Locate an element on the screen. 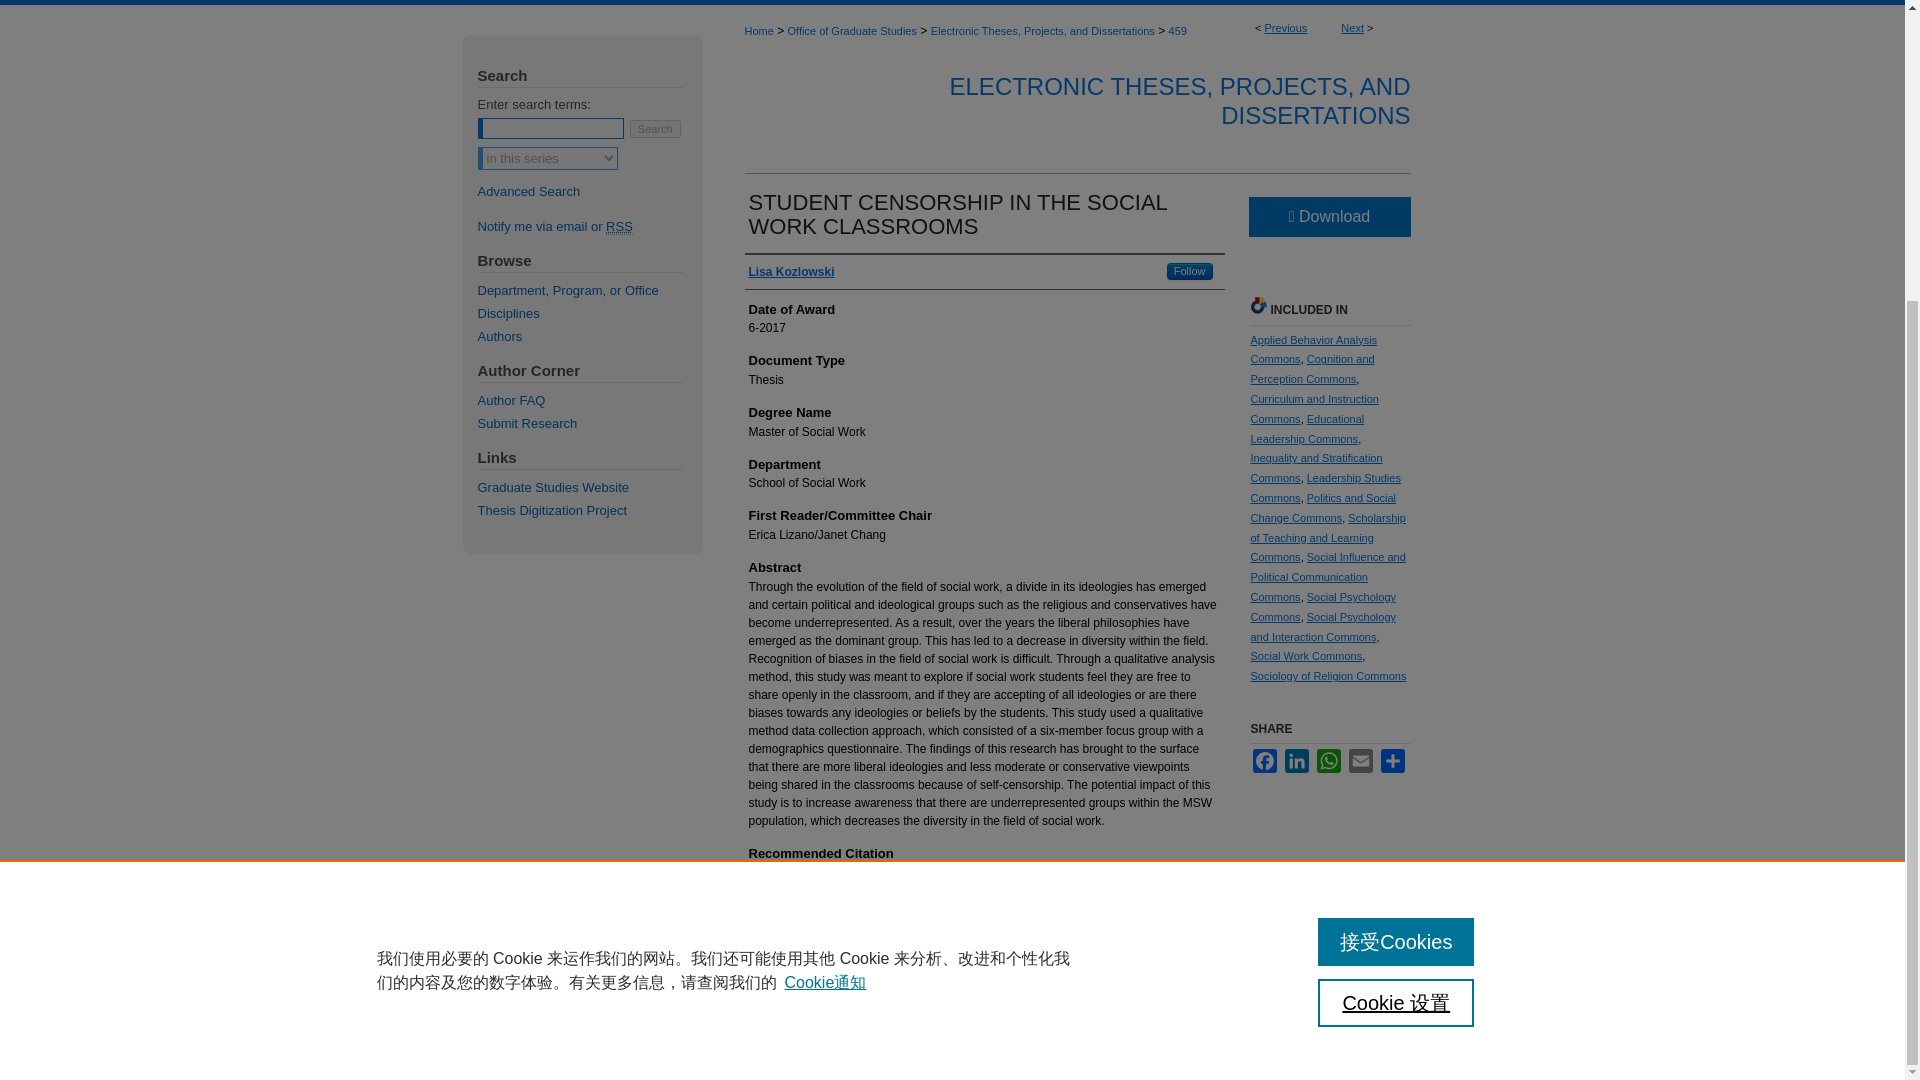  STUDENT CENSORSHIP IN THE SOCIAL WORK CLASSROOMS is located at coordinates (958, 214).